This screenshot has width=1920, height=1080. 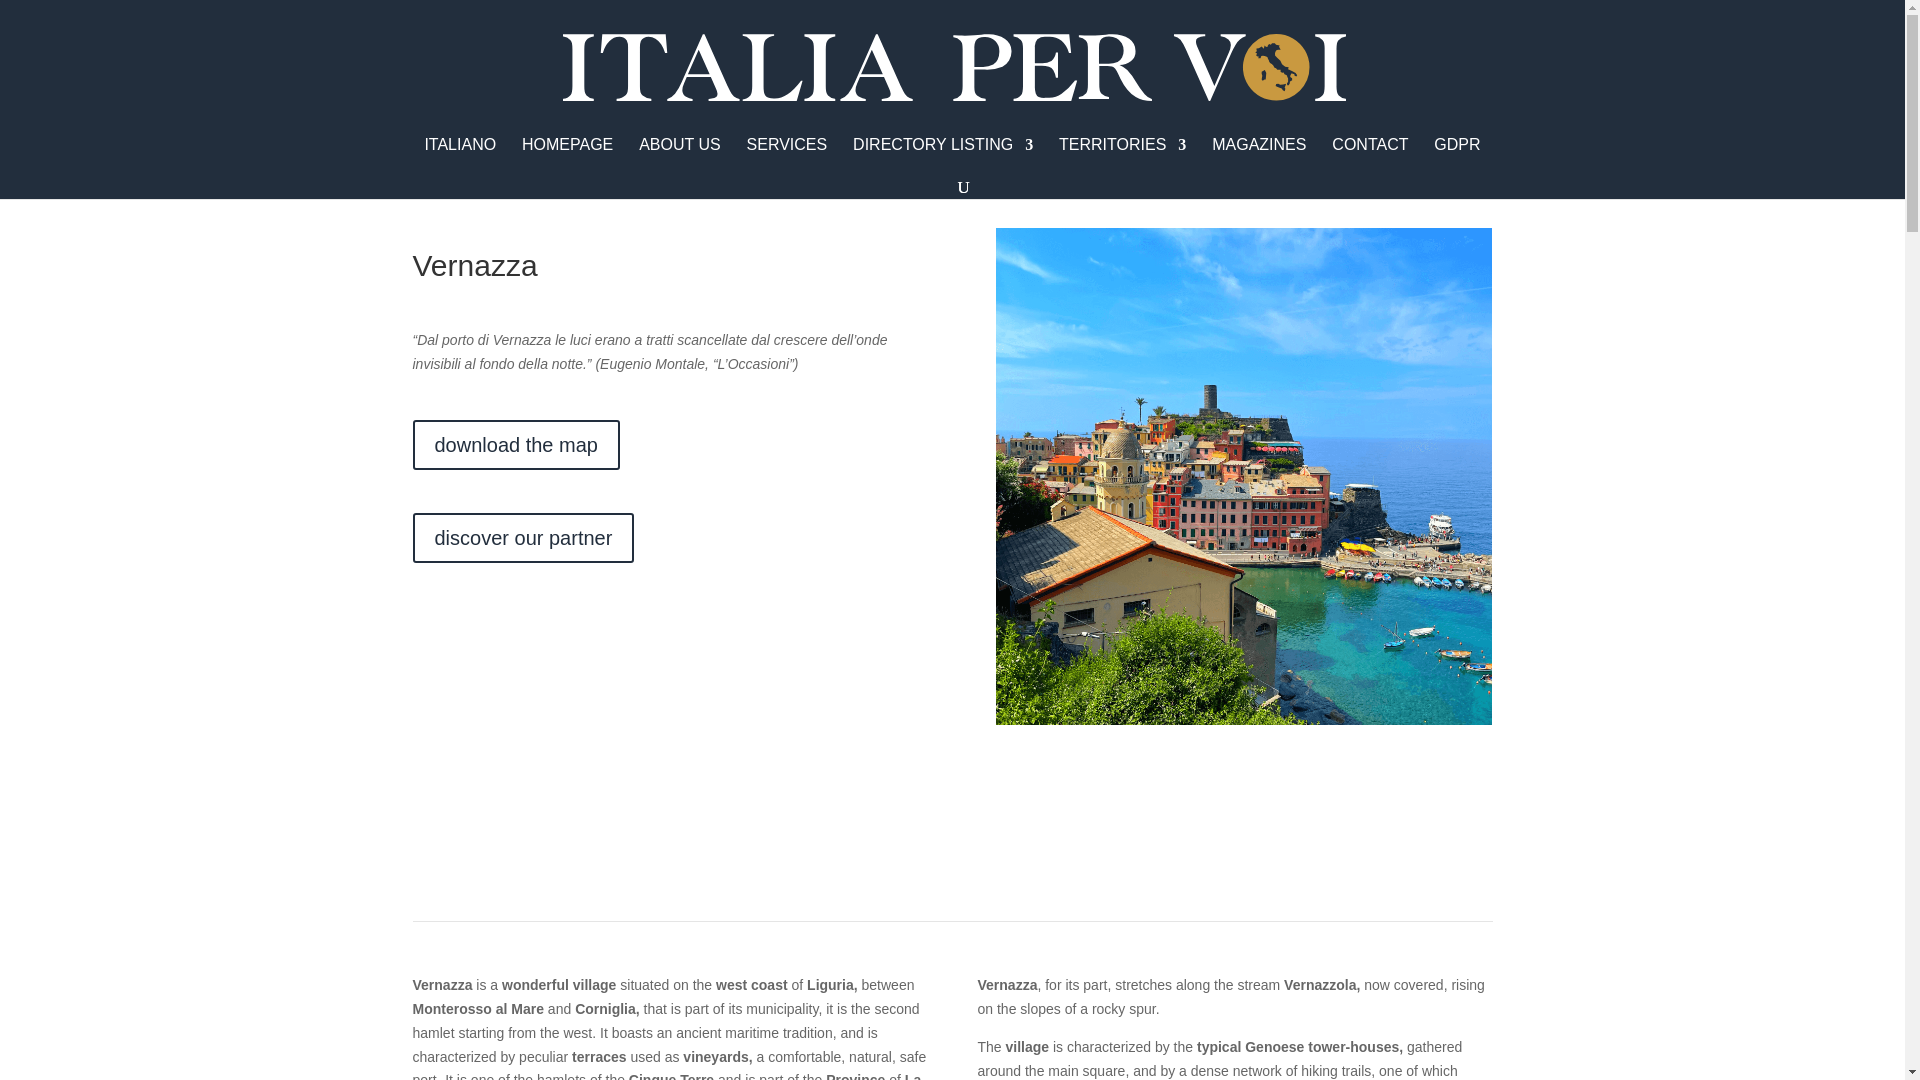 I want to click on HOMEPAGE, so click(x=567, y=157).